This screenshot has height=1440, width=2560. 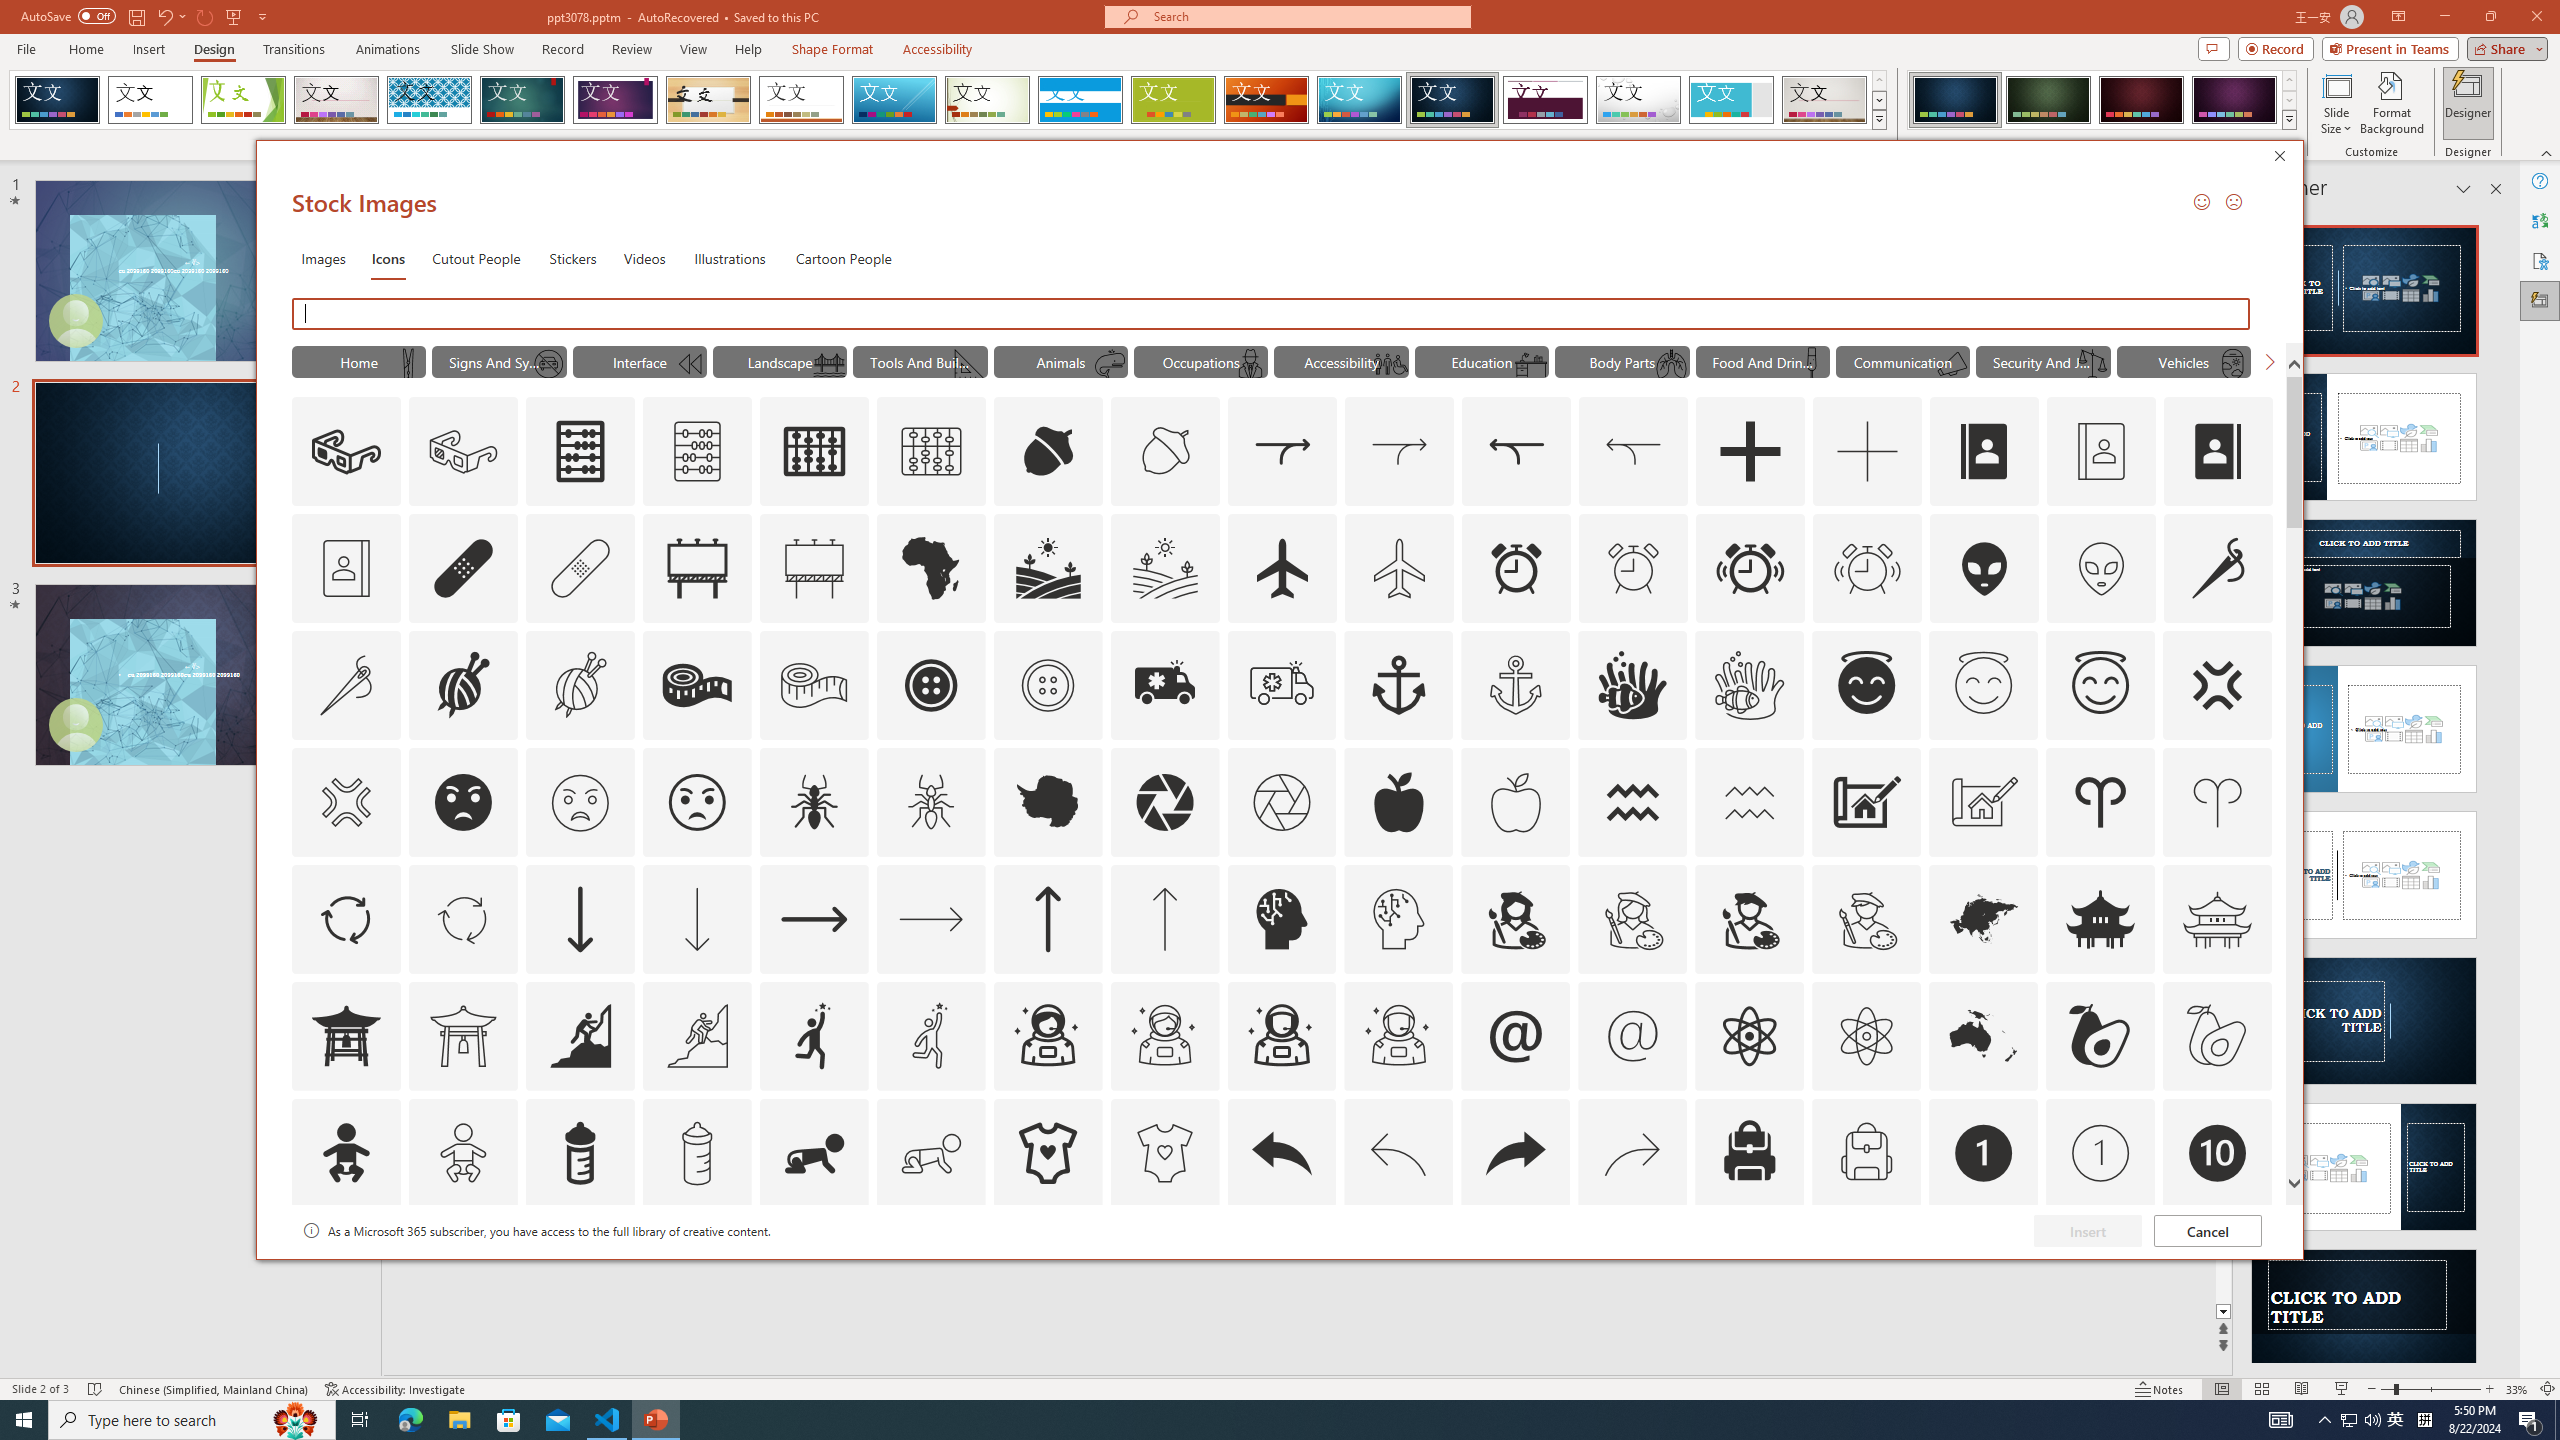 I want to click on AutomationID: Icons_Add, so click(x=1750, y=452).